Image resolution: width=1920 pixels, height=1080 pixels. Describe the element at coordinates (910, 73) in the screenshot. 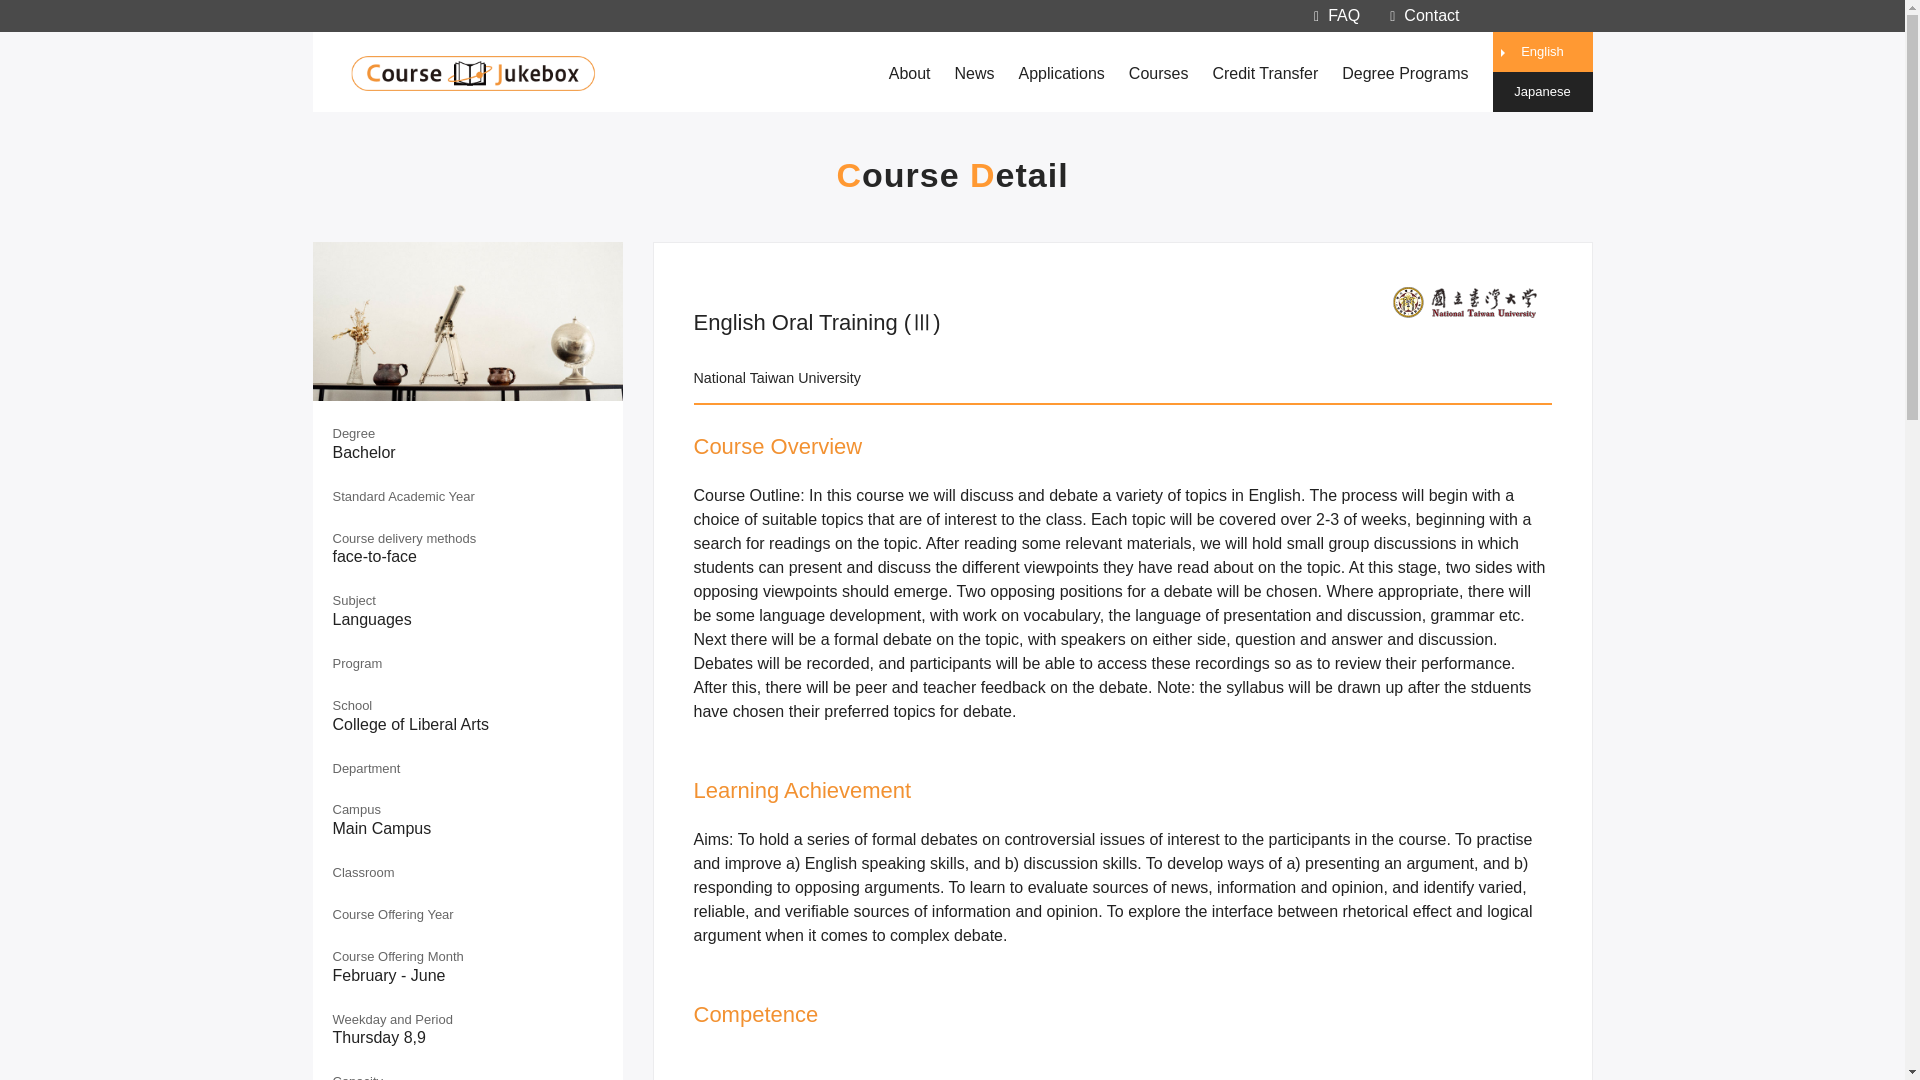

I see `About` at that location.